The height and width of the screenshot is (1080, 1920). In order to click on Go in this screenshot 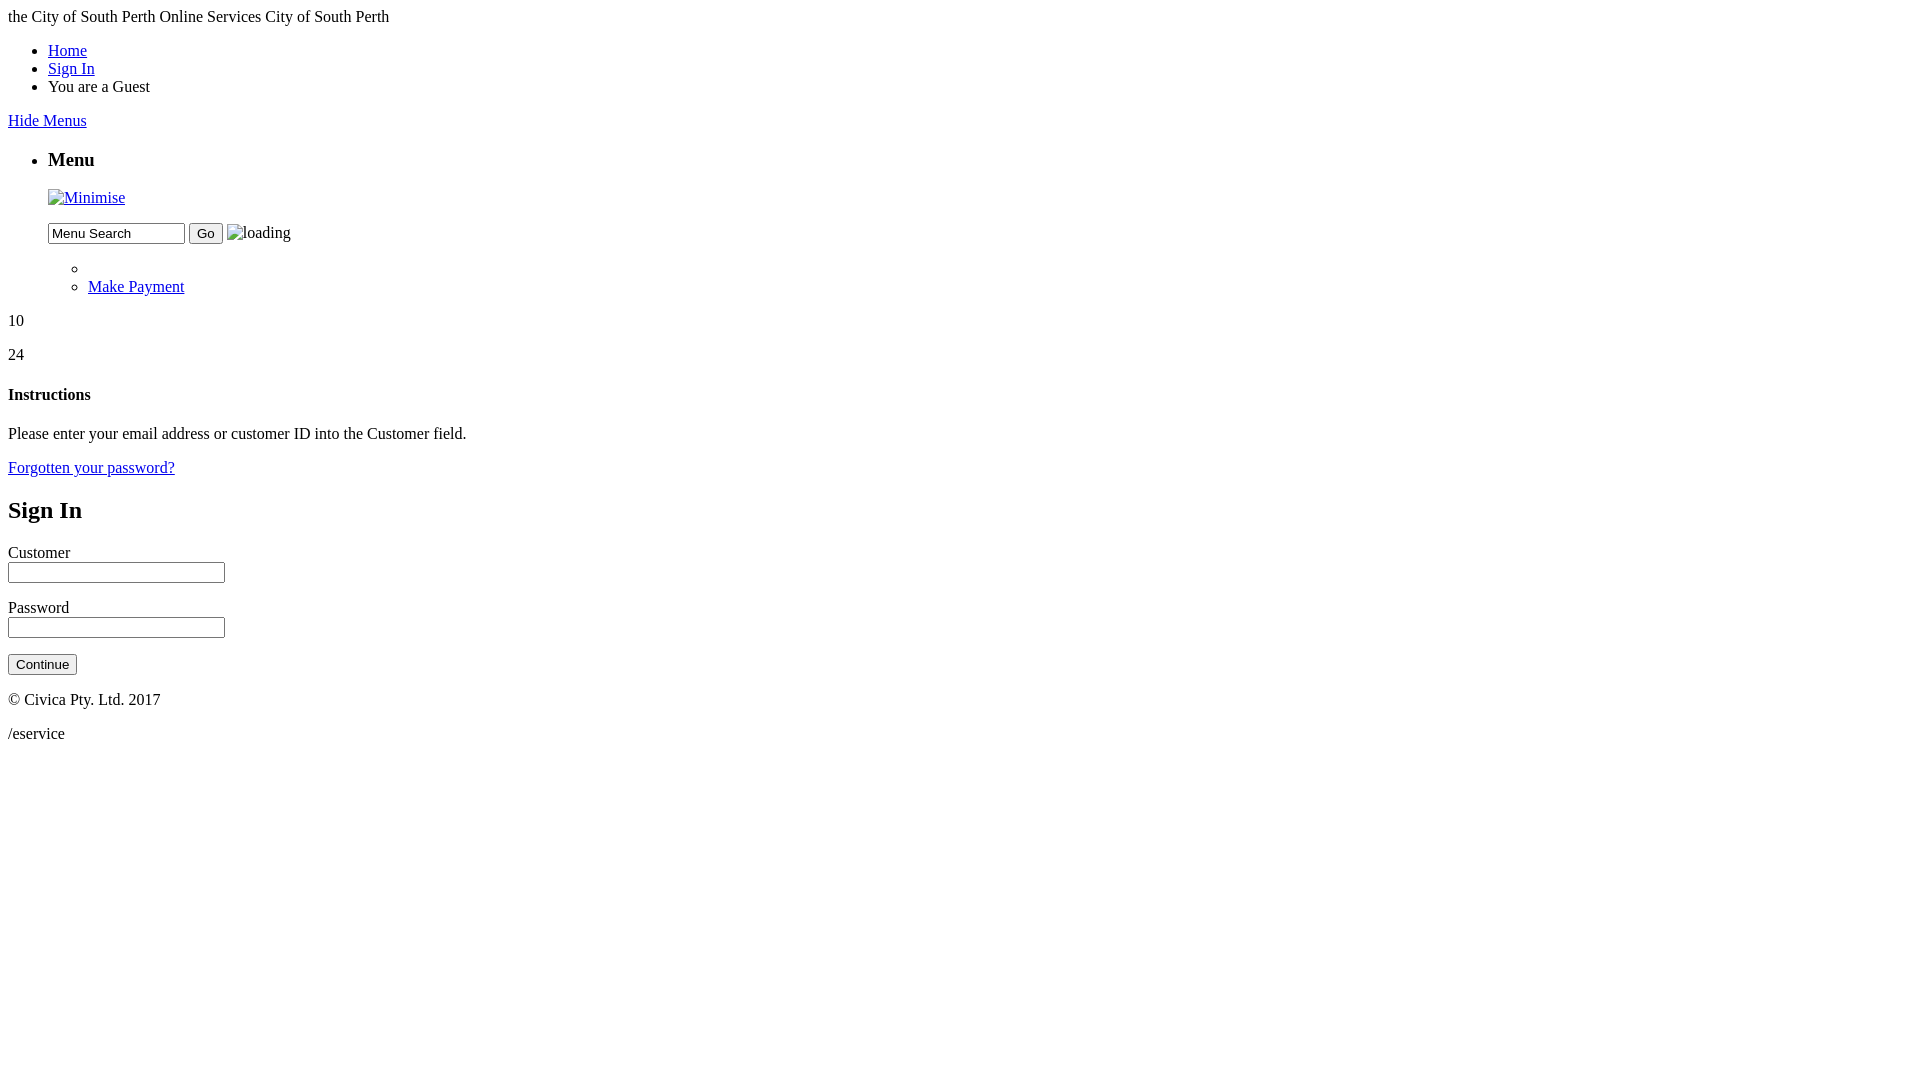, I will do `click(206, 234)`.